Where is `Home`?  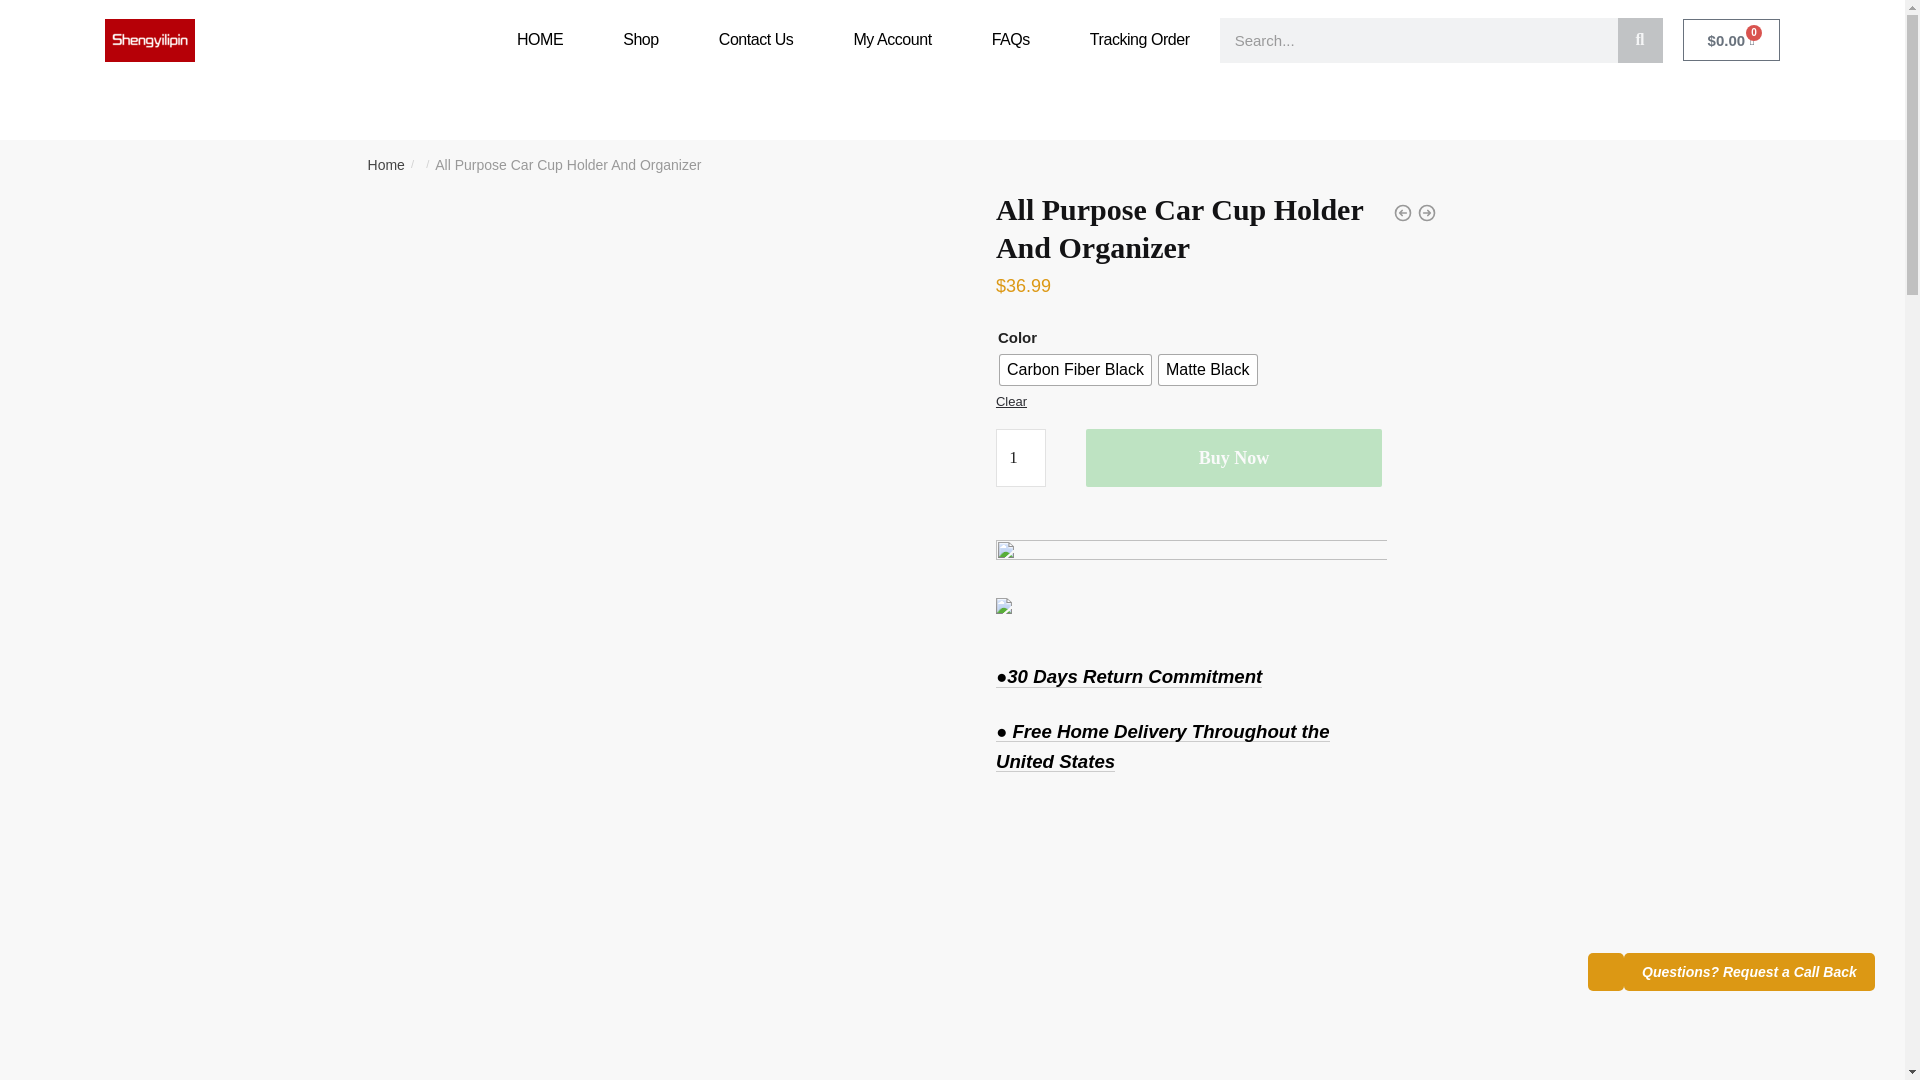
Home is located at coordinates (386, 164).